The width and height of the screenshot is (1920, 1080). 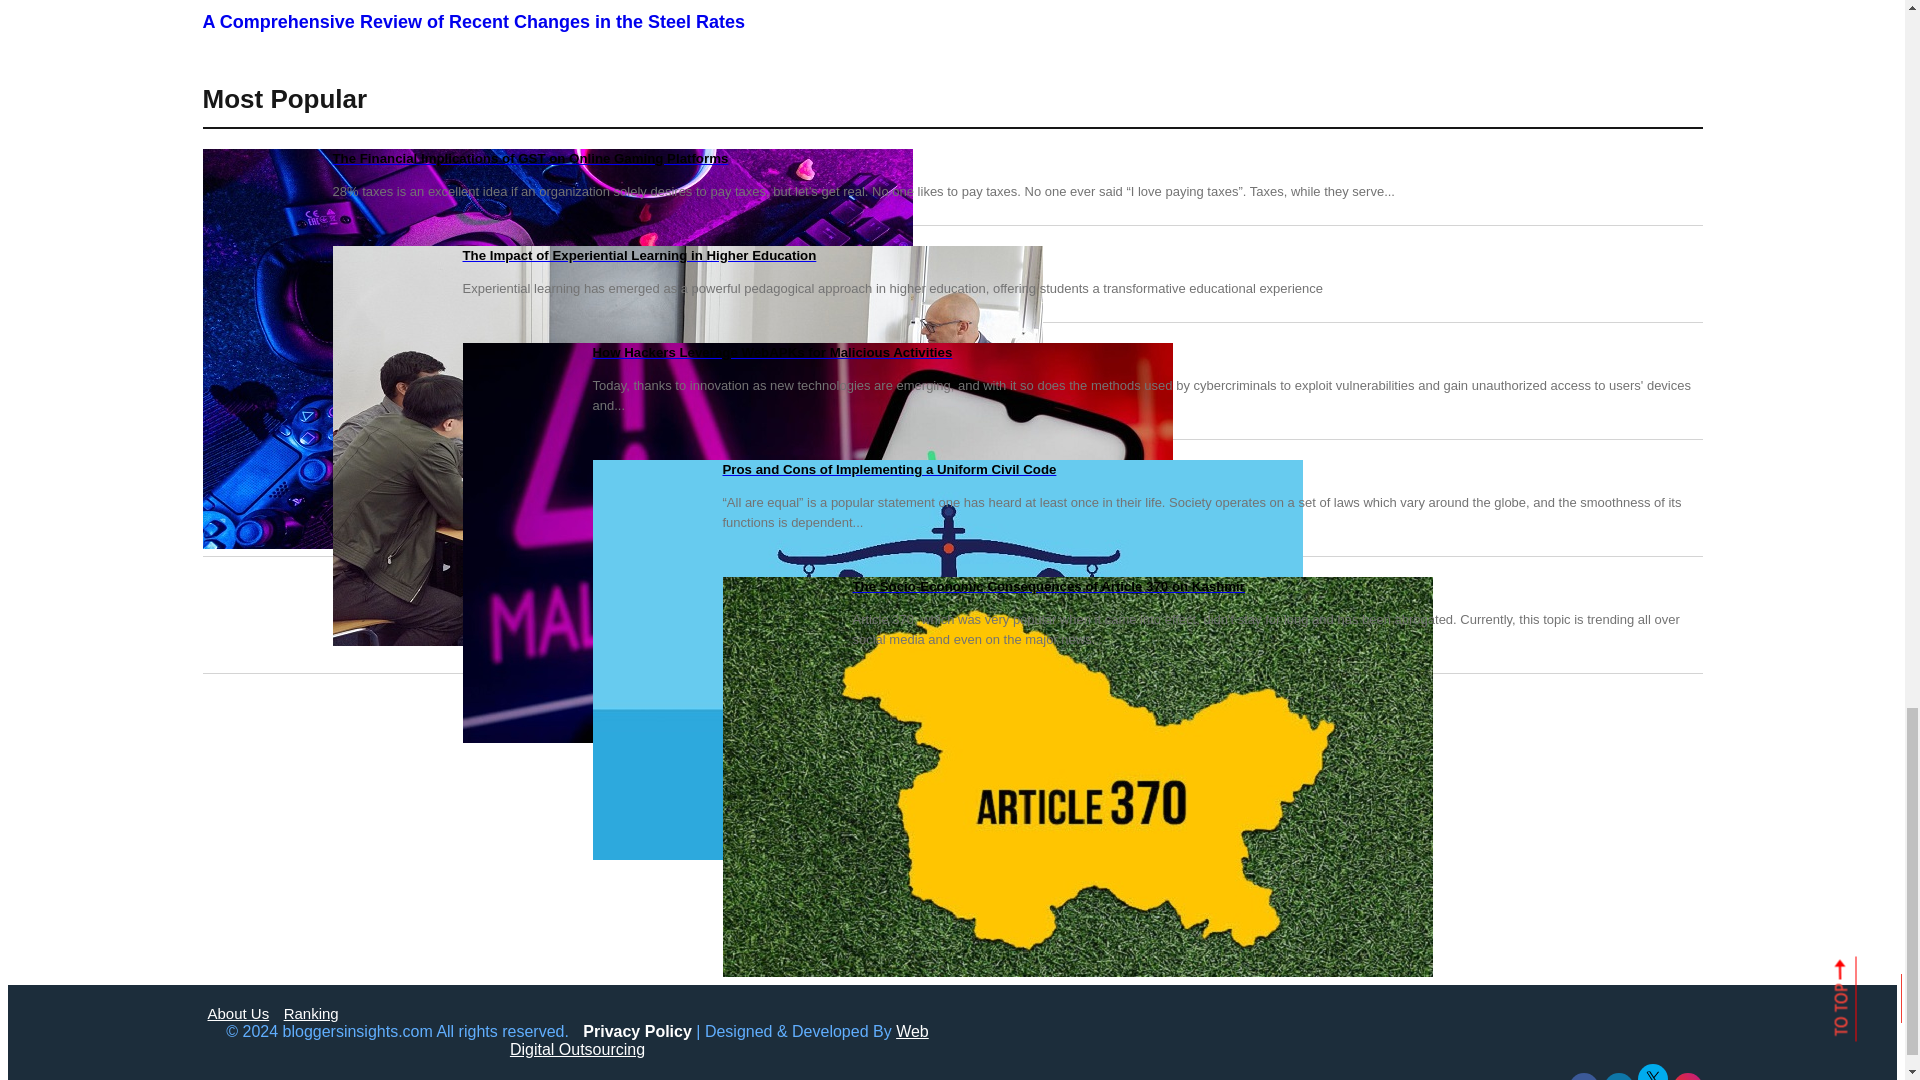 I want to click on Ranking, so click(x=312, y=1013).